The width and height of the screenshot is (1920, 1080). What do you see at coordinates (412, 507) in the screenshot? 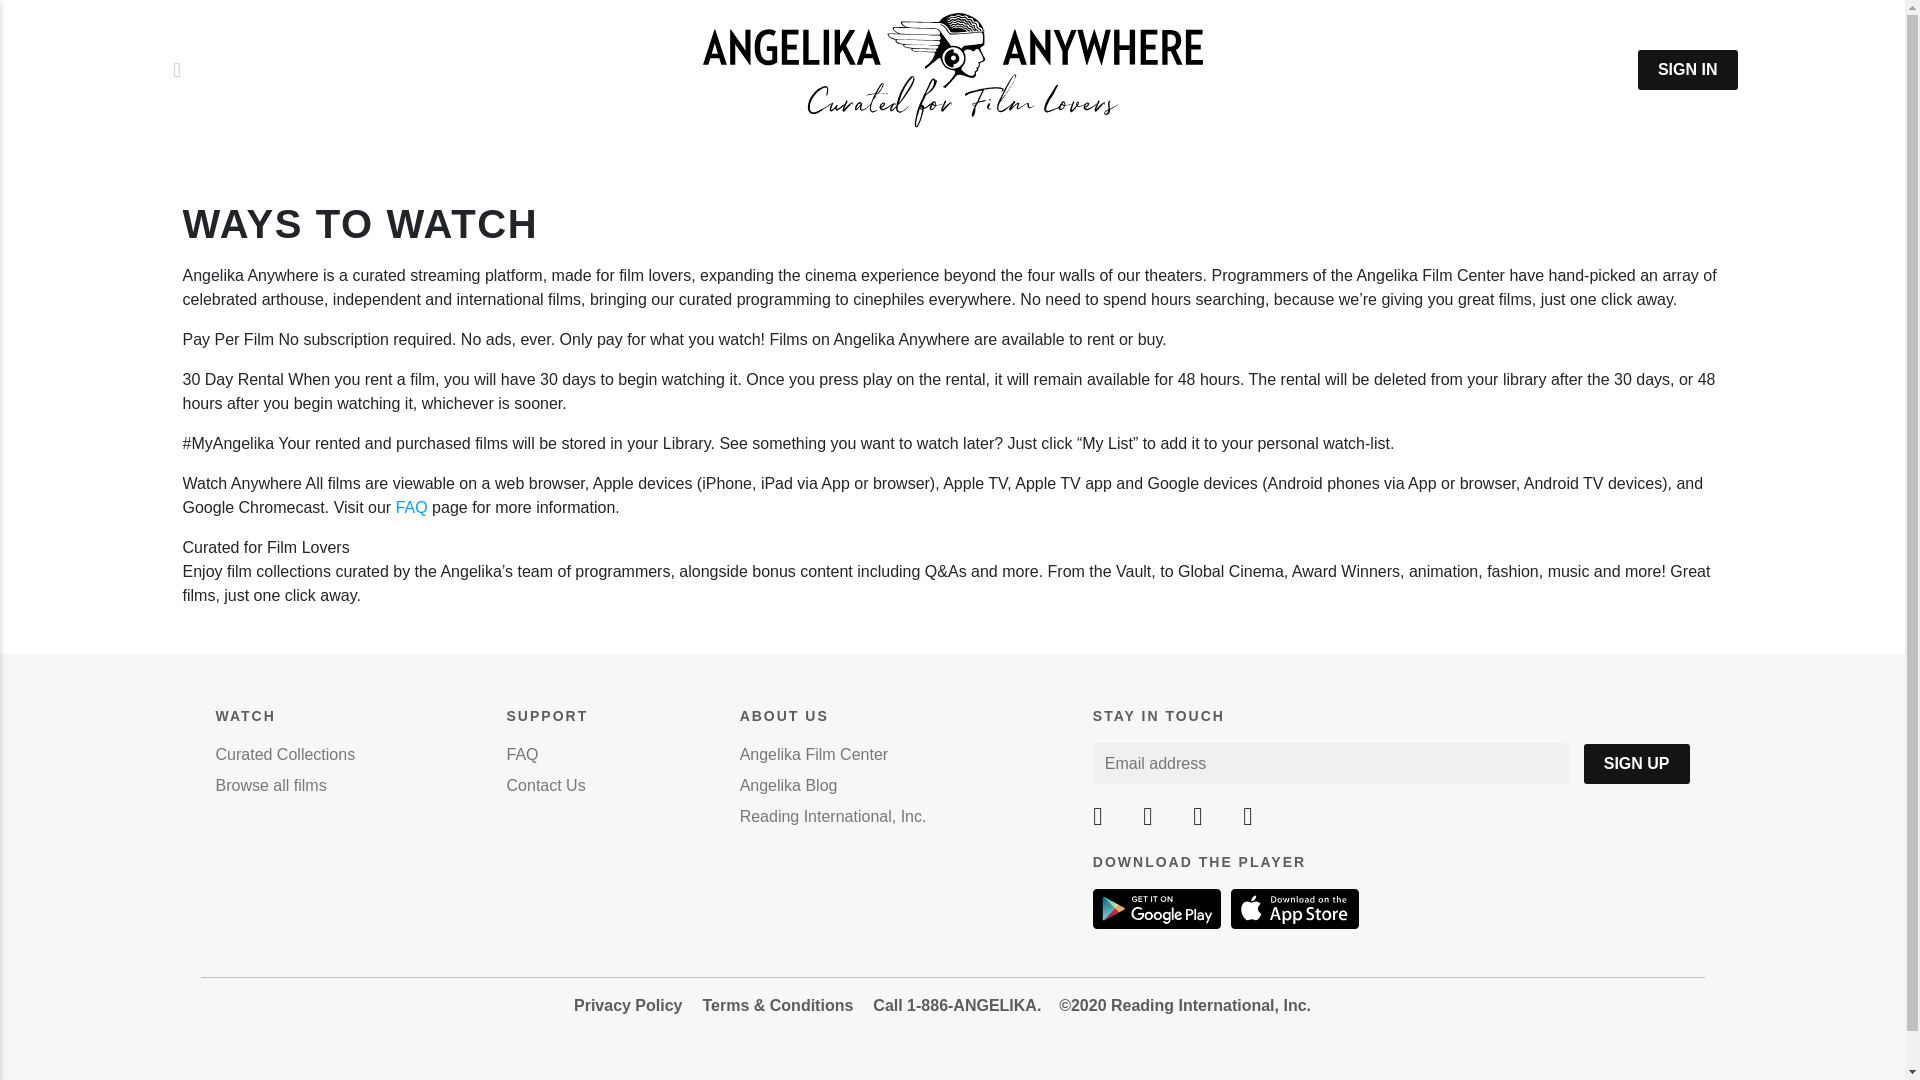
I see `FAQ` at bounding box center [412, 507].